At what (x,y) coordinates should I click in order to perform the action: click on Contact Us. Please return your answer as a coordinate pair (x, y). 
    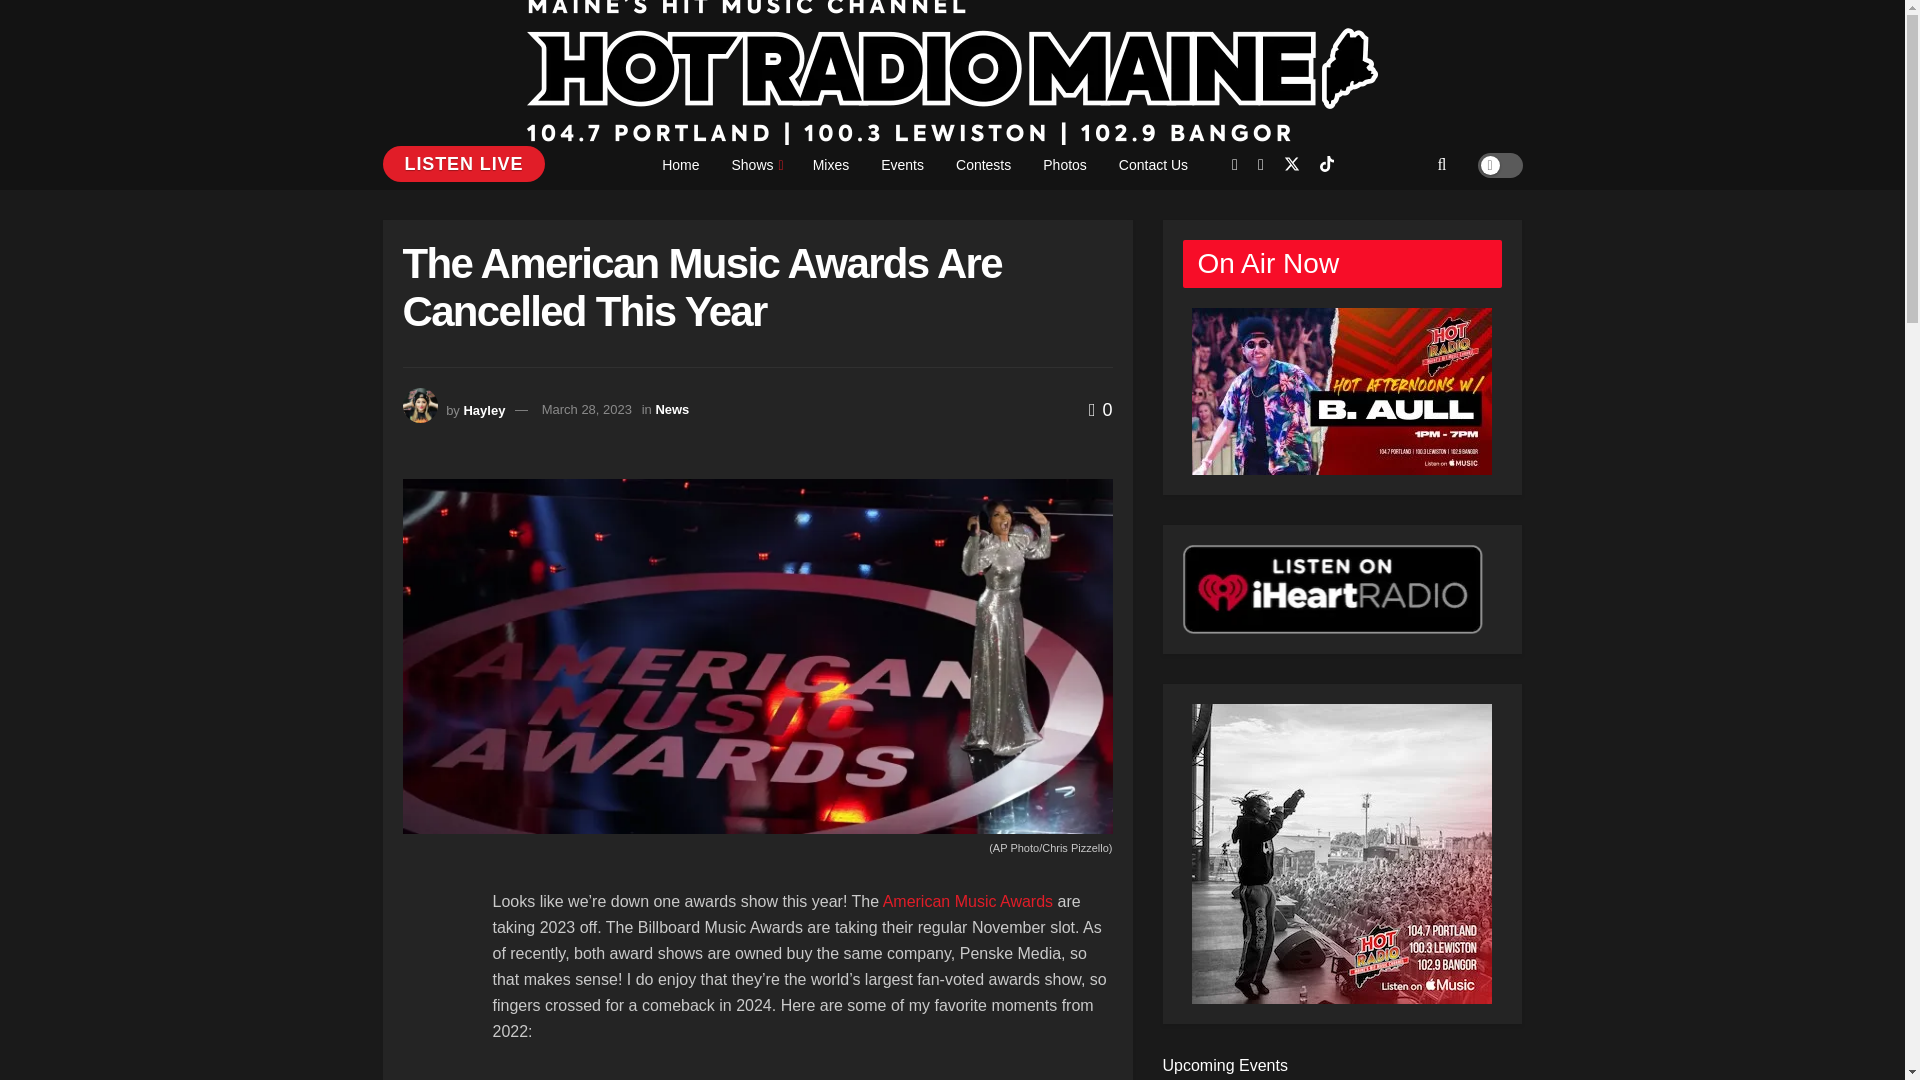
    Looking at the image, I should click on (1152, 165).